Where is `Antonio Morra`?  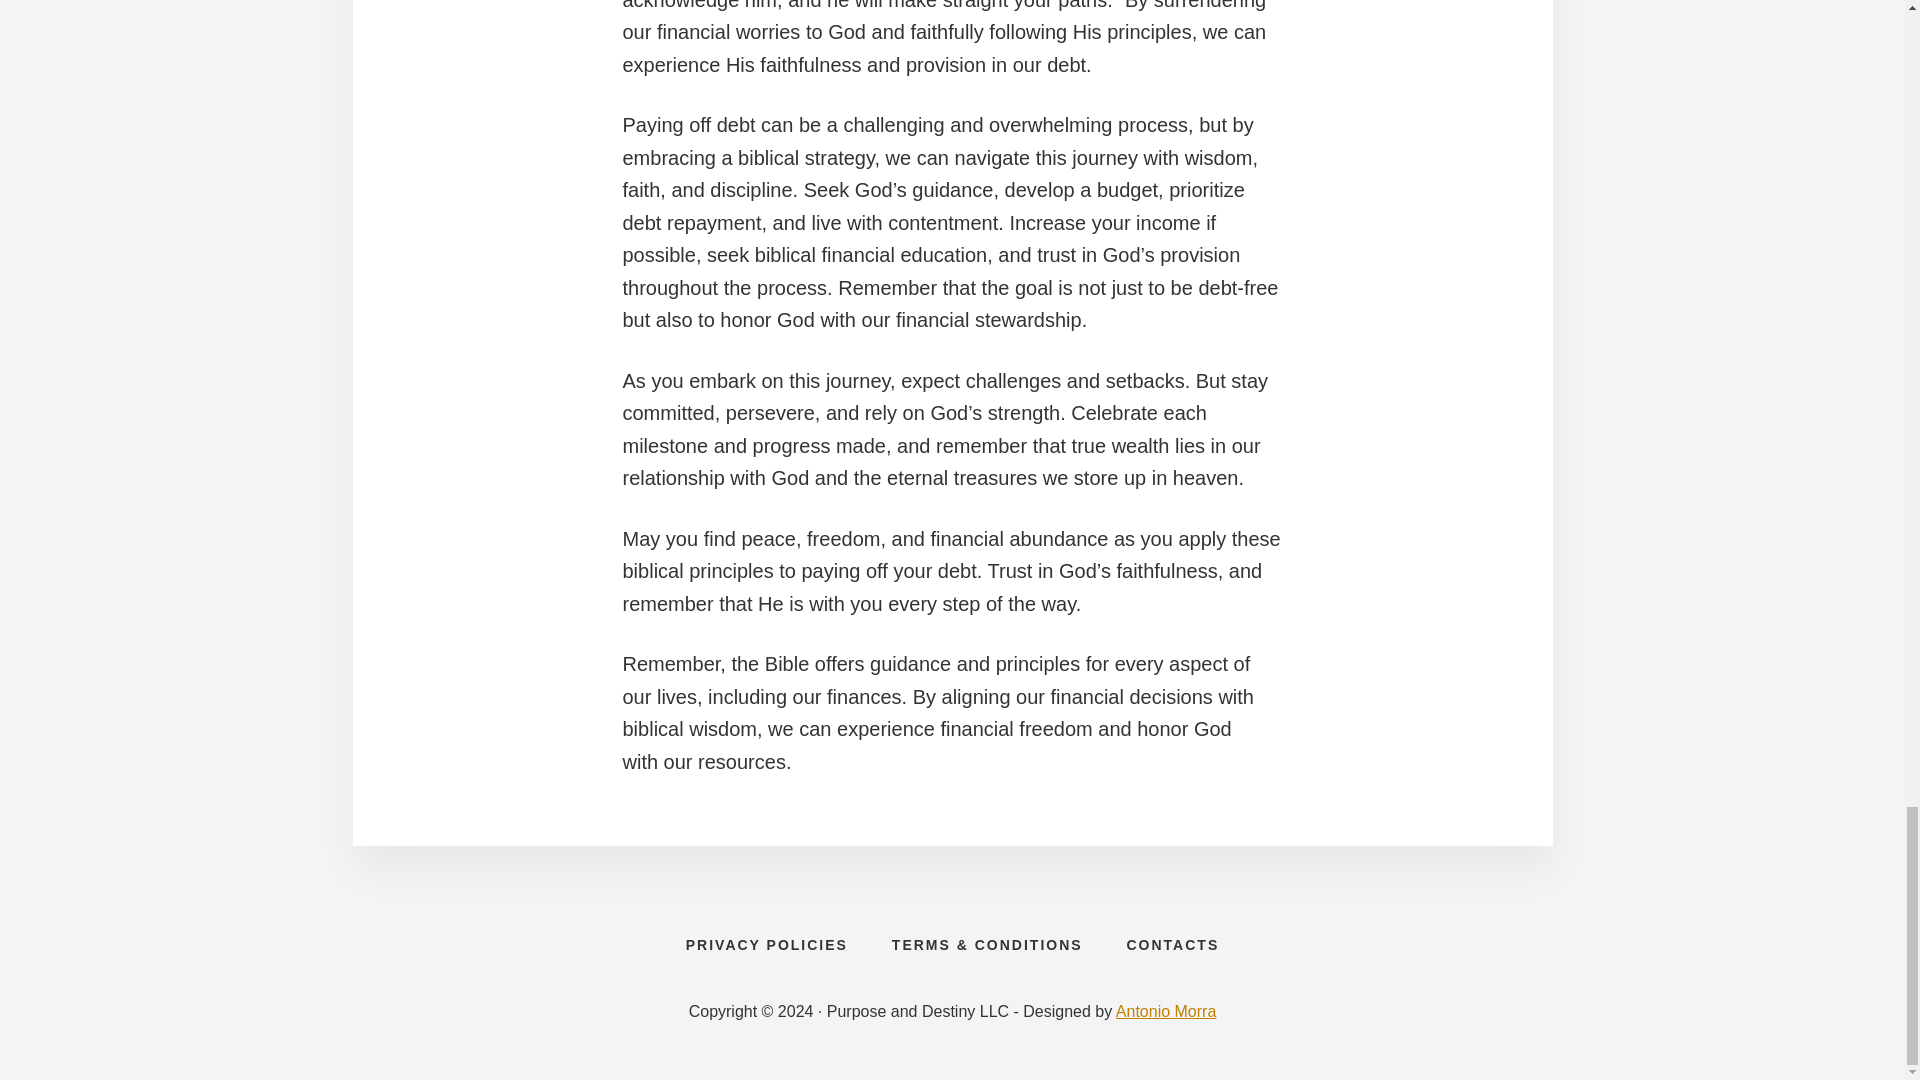
Antonio Morra is located at coordinates (1166, 1011).